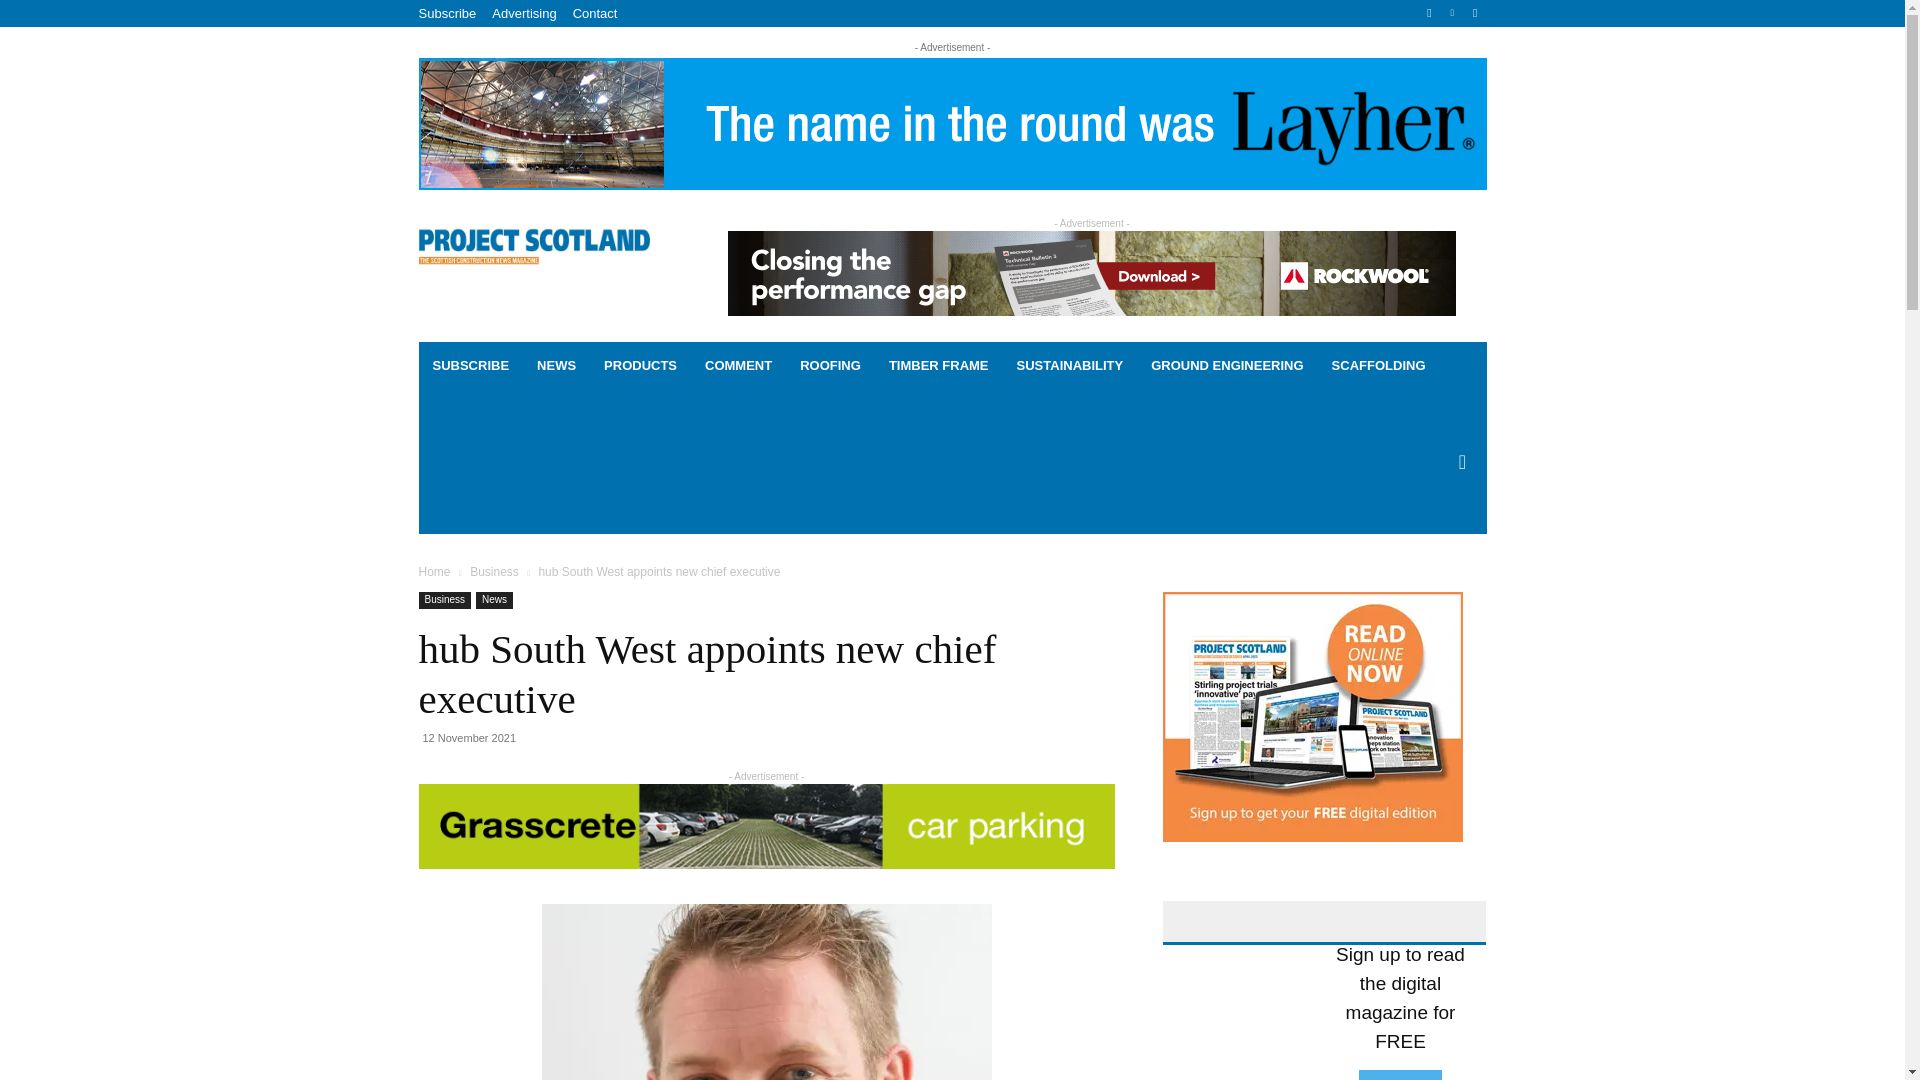 This screenshot has width=1920, height=1080. I want to click on NEWS, so click(556, 366).